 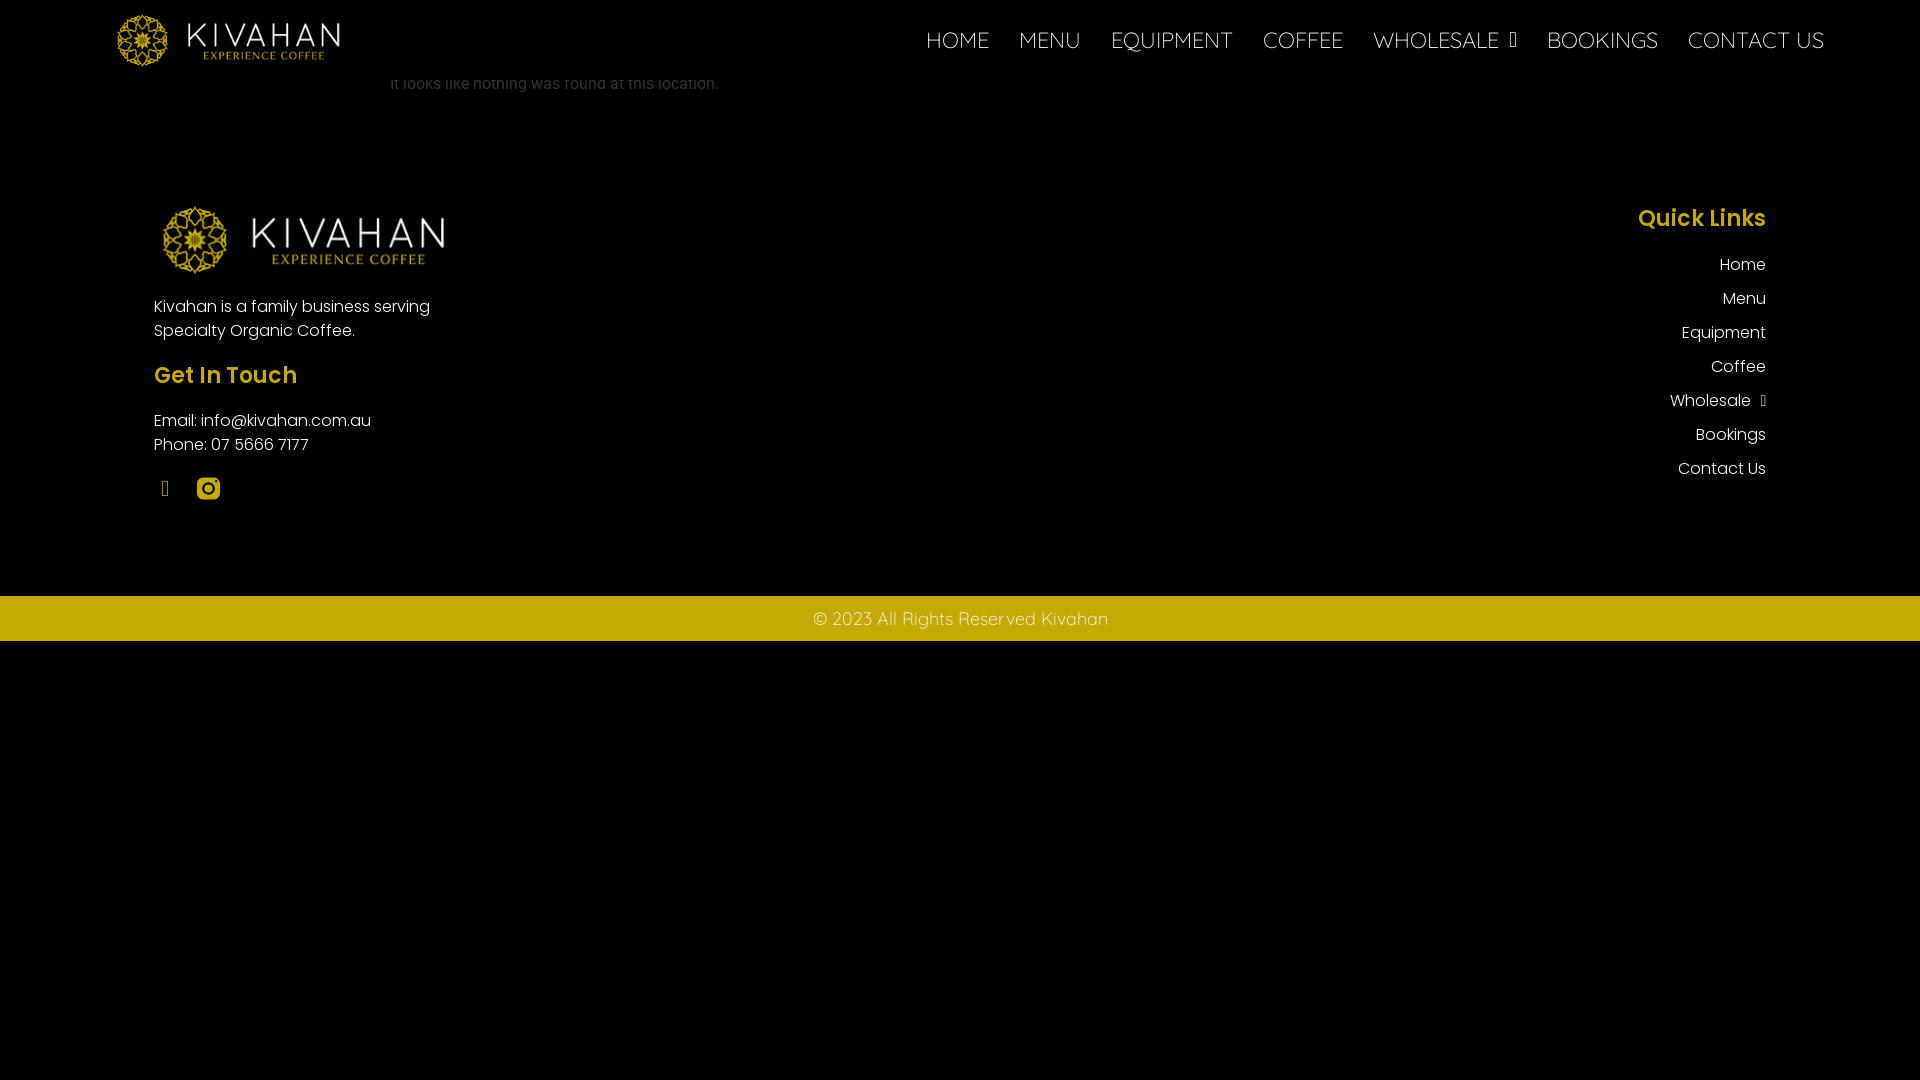 What do you see at coordinates (1718, 367) in the screenshot?
I see `Coffee` at bounding box center [1718, 367].